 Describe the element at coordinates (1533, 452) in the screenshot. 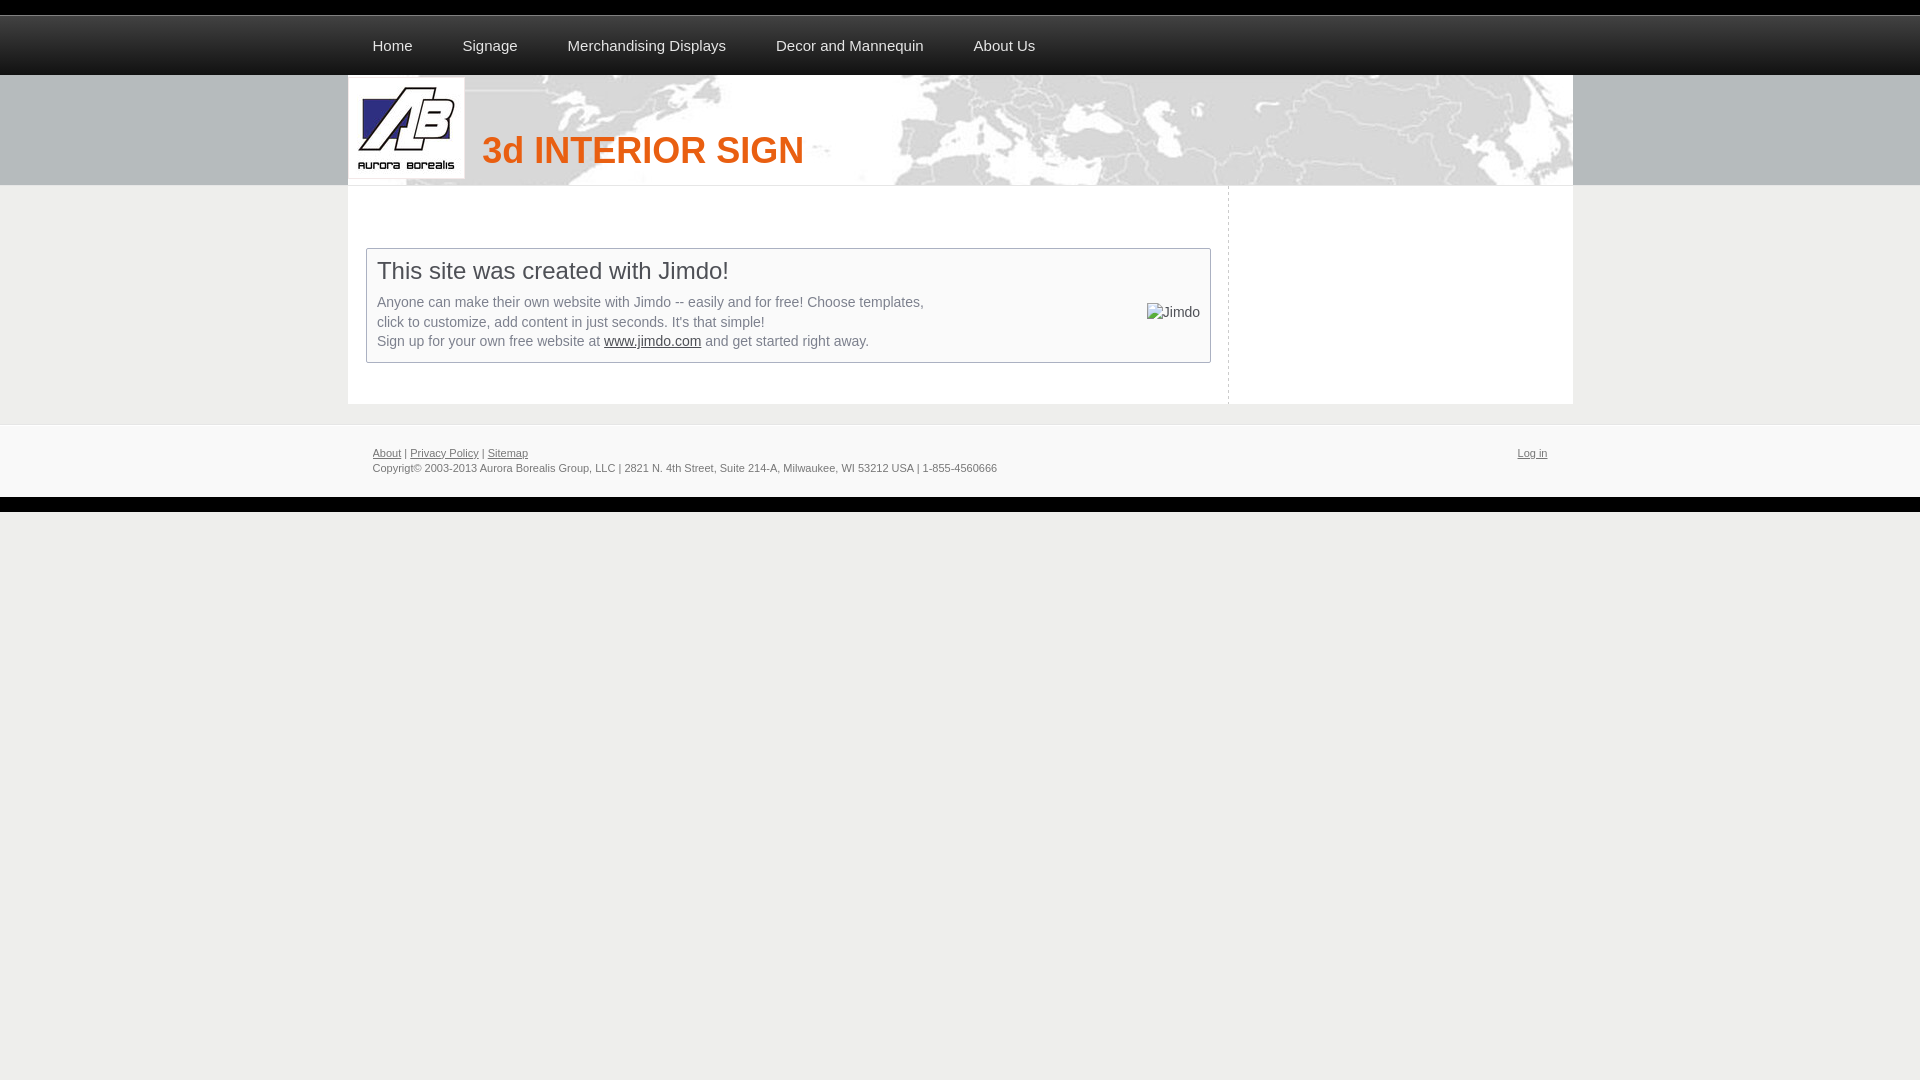

I see `Log in` at that location.